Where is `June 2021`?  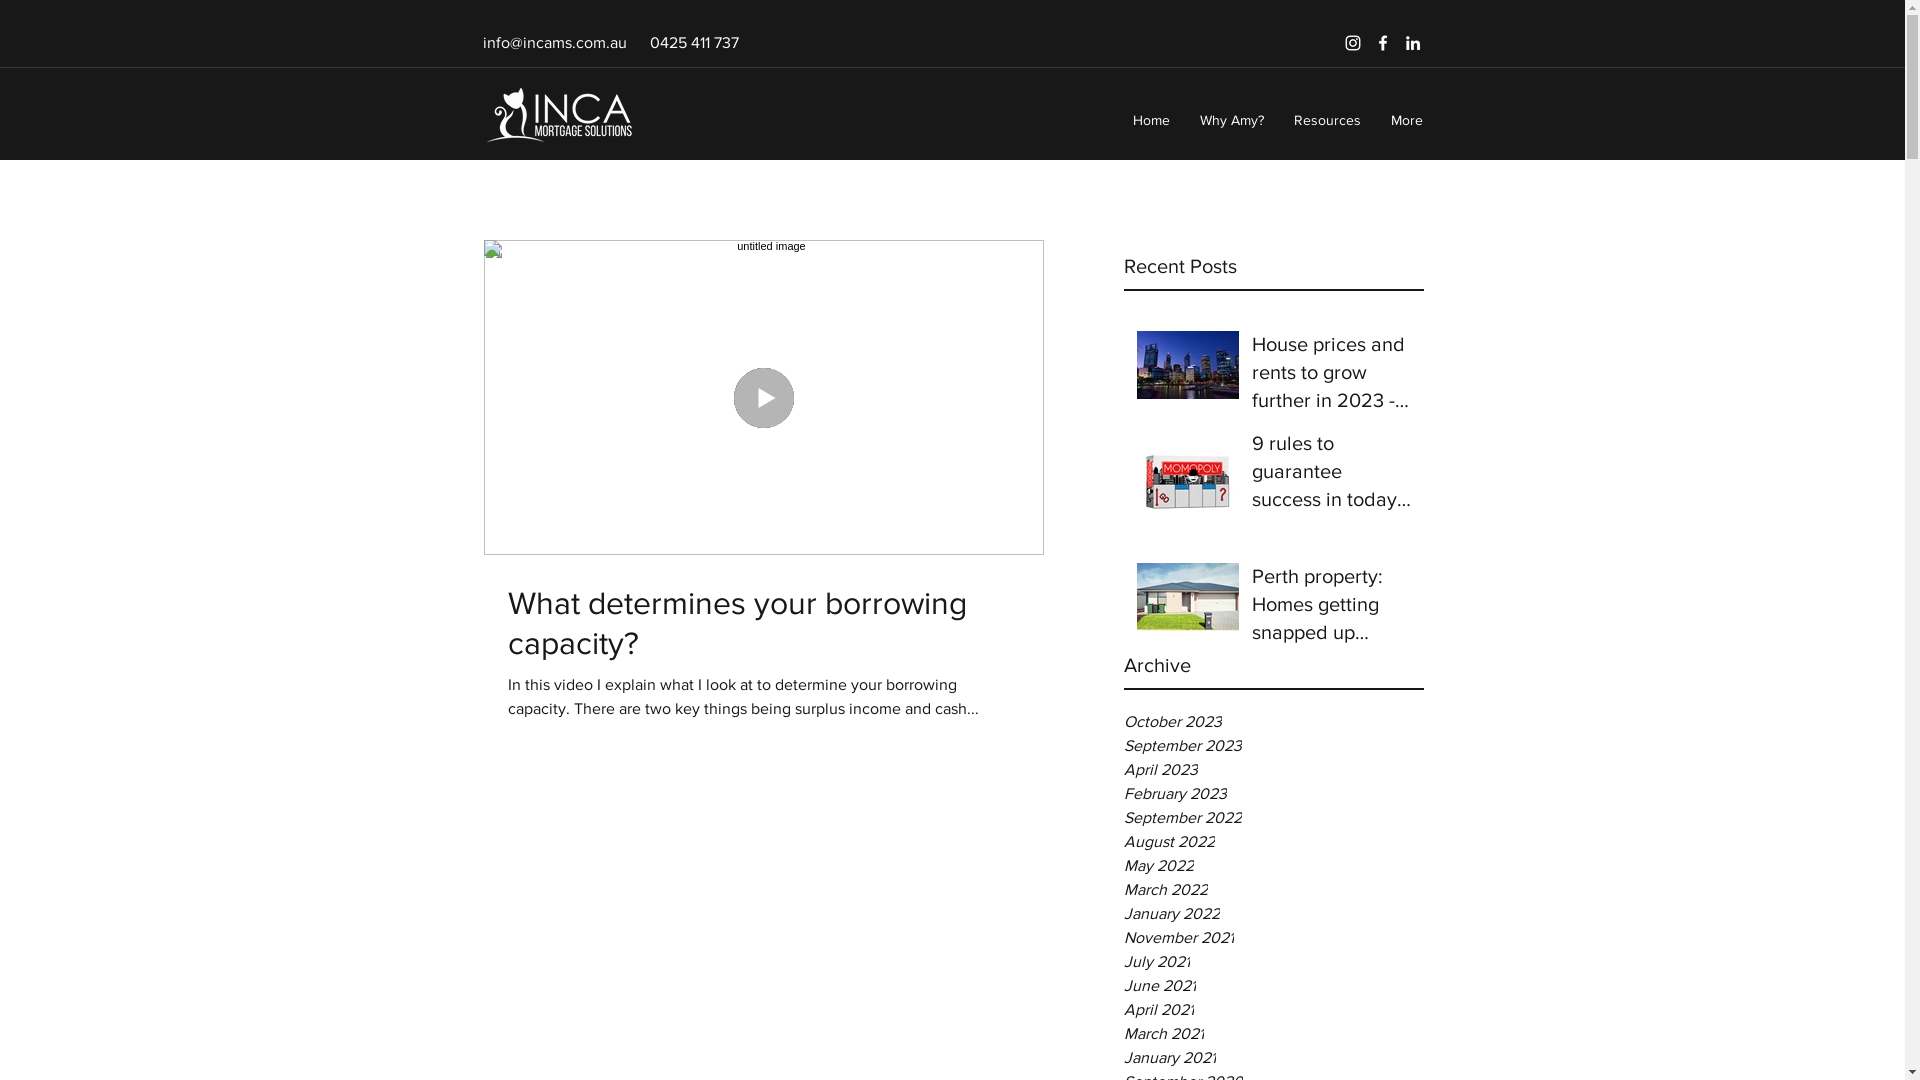
June 2021 is located at coordinates (1274, 986).